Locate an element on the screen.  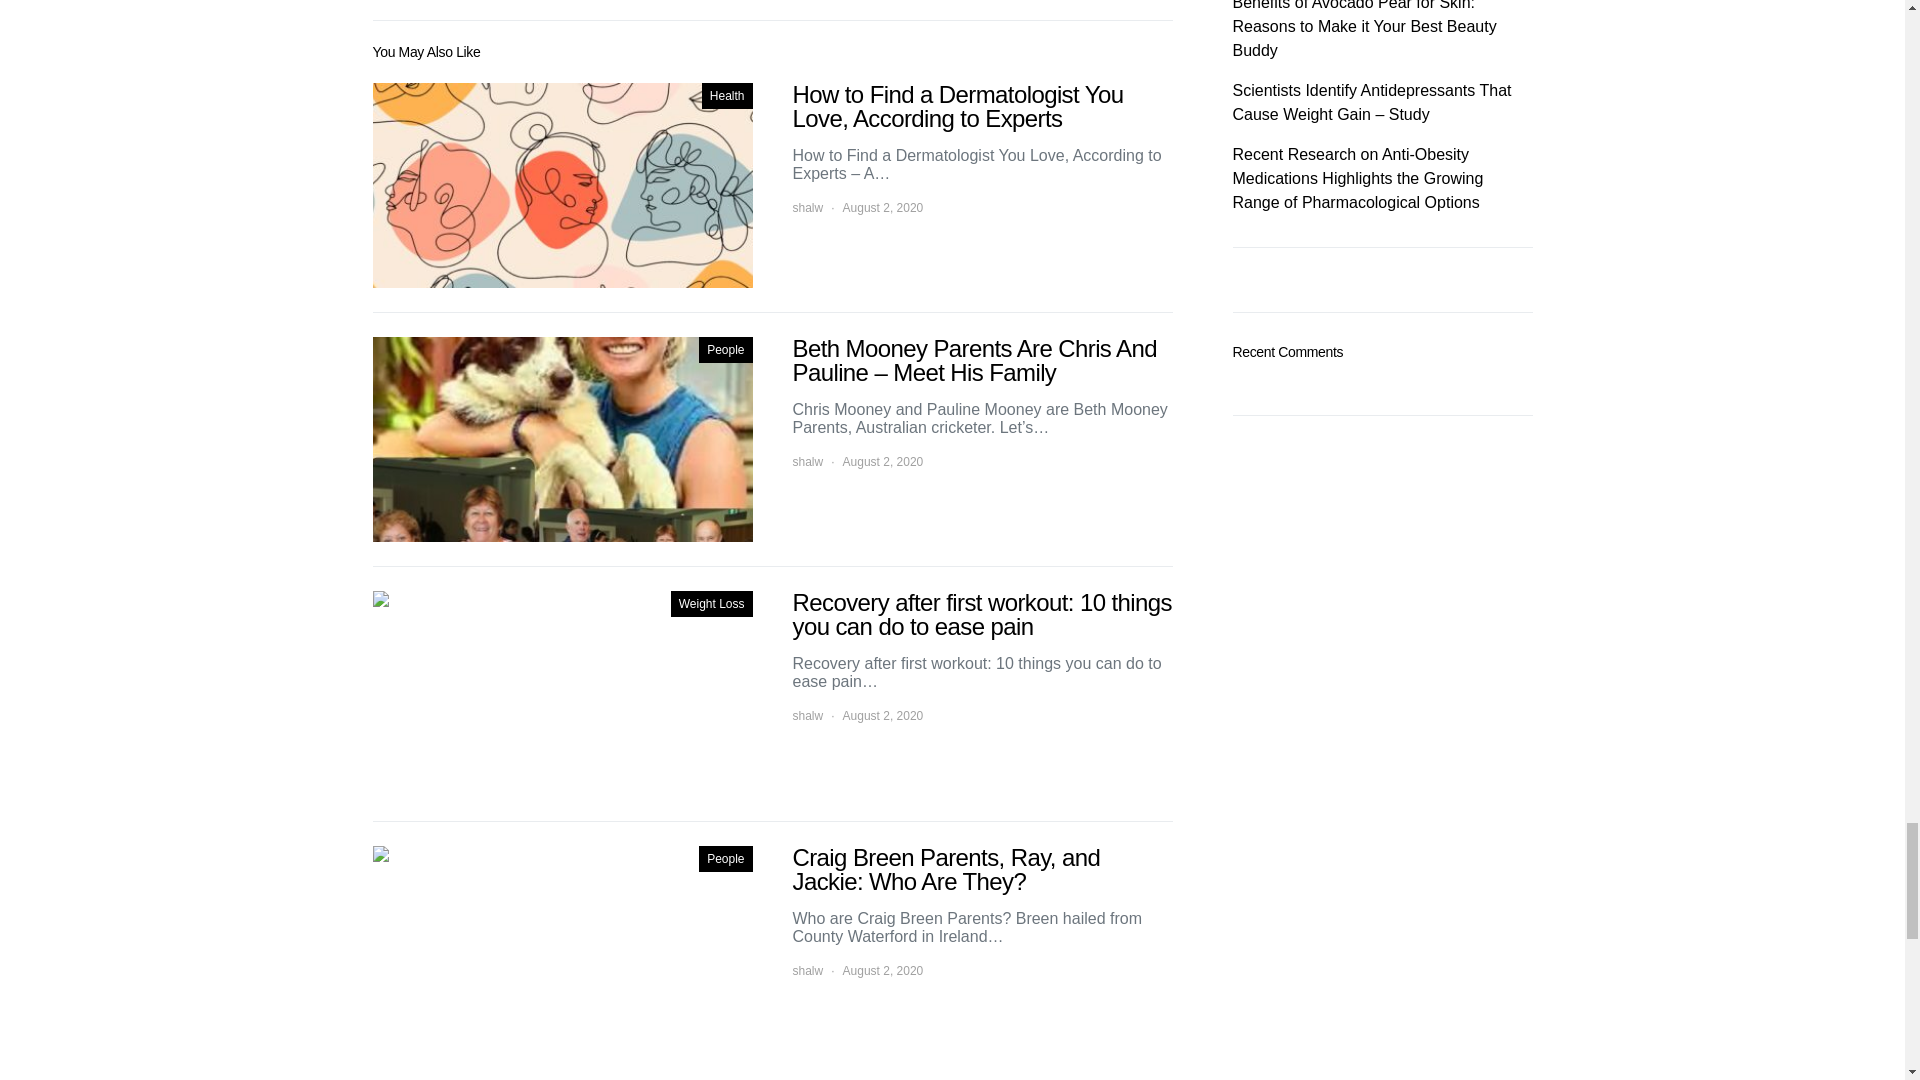
View all posts by shalw is located at coordinates (807, 461).